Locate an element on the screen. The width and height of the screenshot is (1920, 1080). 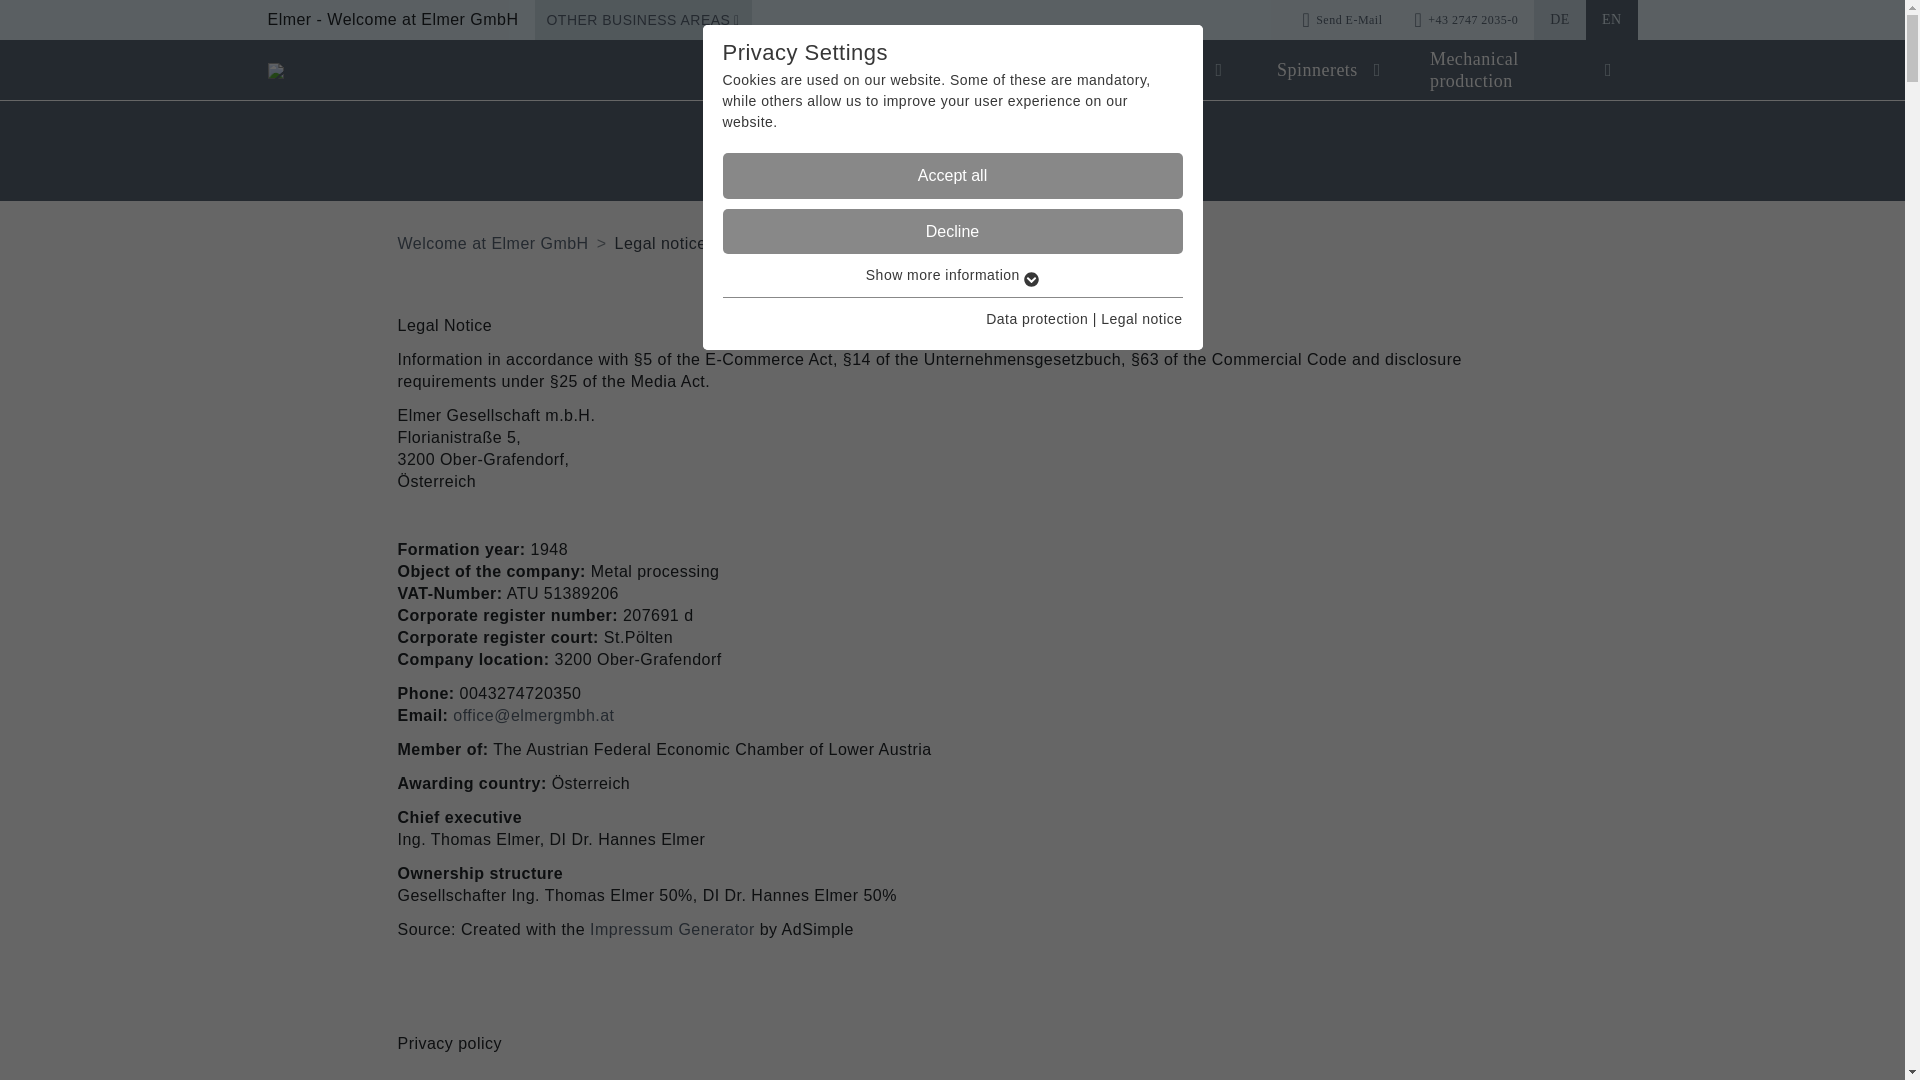
Spinnerets is located at coordinates (1317, 69).